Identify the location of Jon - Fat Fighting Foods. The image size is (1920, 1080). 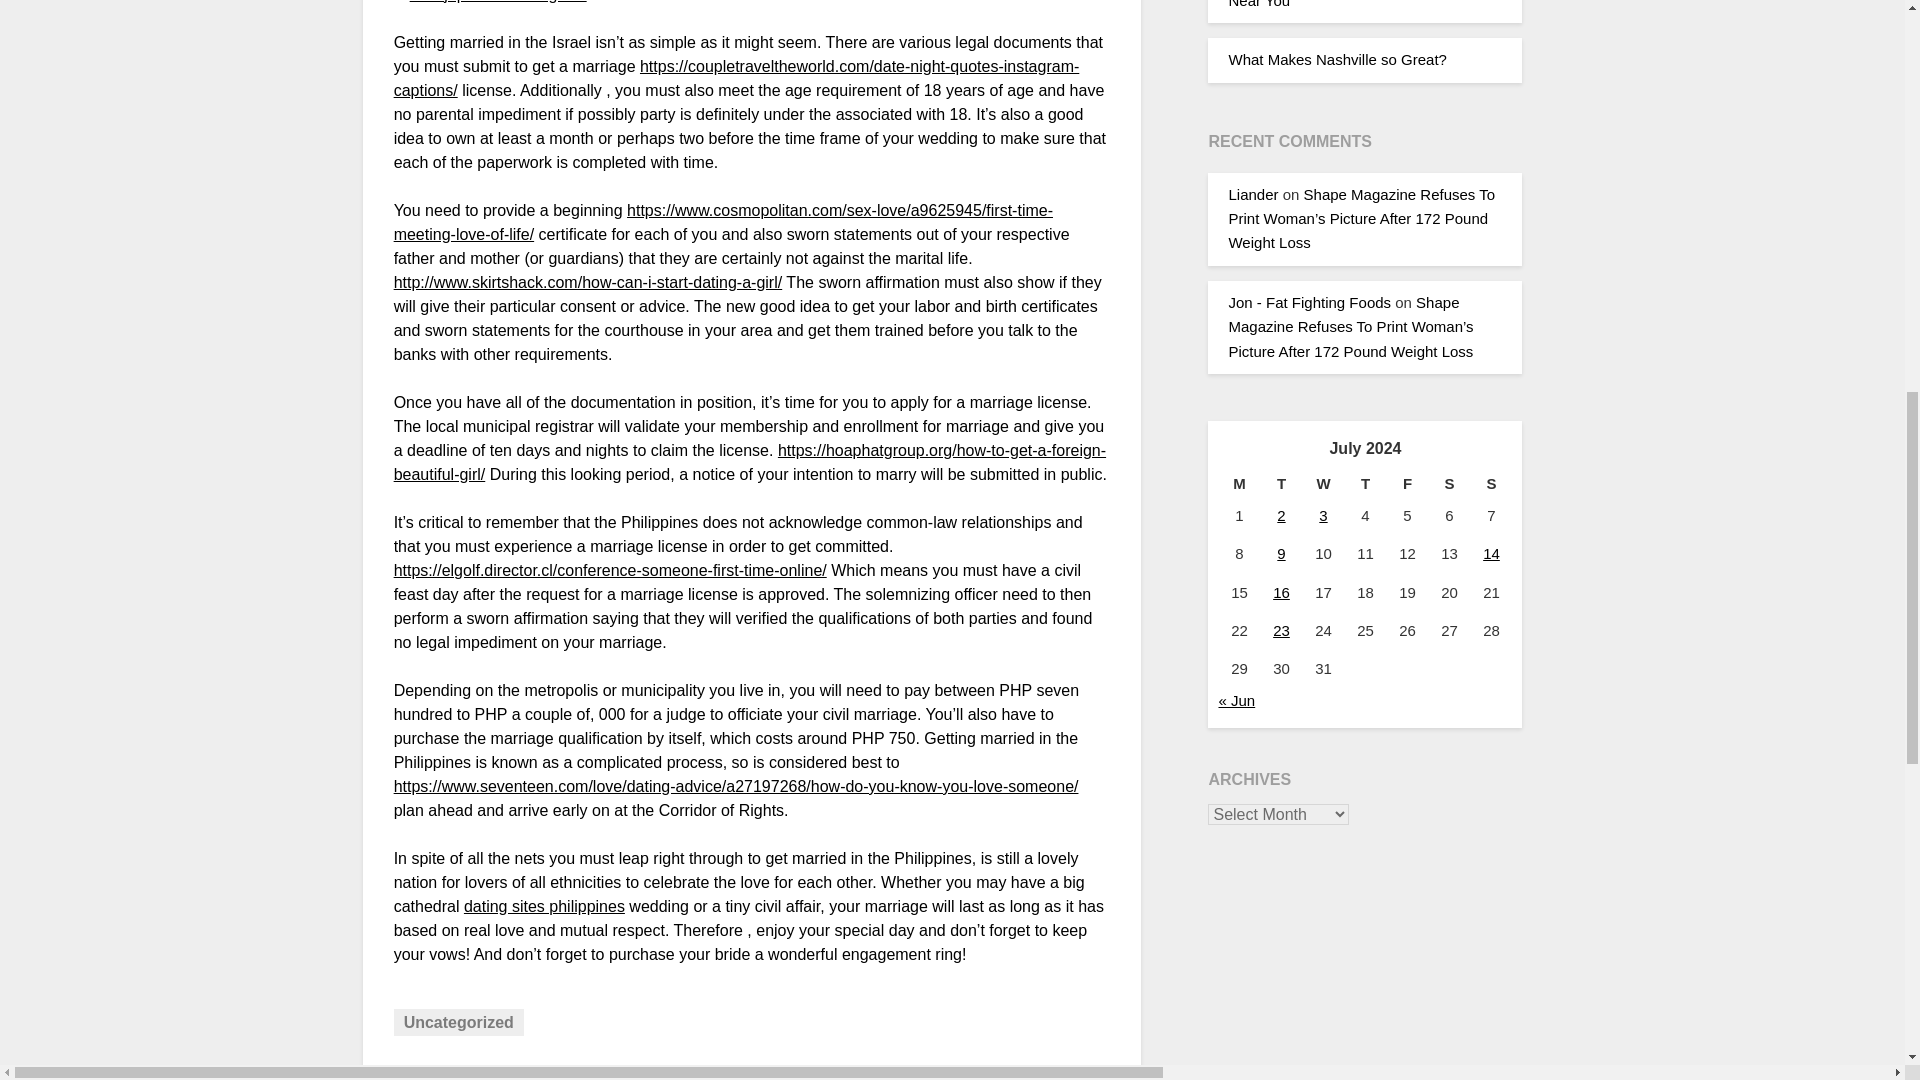
(1309, 302).